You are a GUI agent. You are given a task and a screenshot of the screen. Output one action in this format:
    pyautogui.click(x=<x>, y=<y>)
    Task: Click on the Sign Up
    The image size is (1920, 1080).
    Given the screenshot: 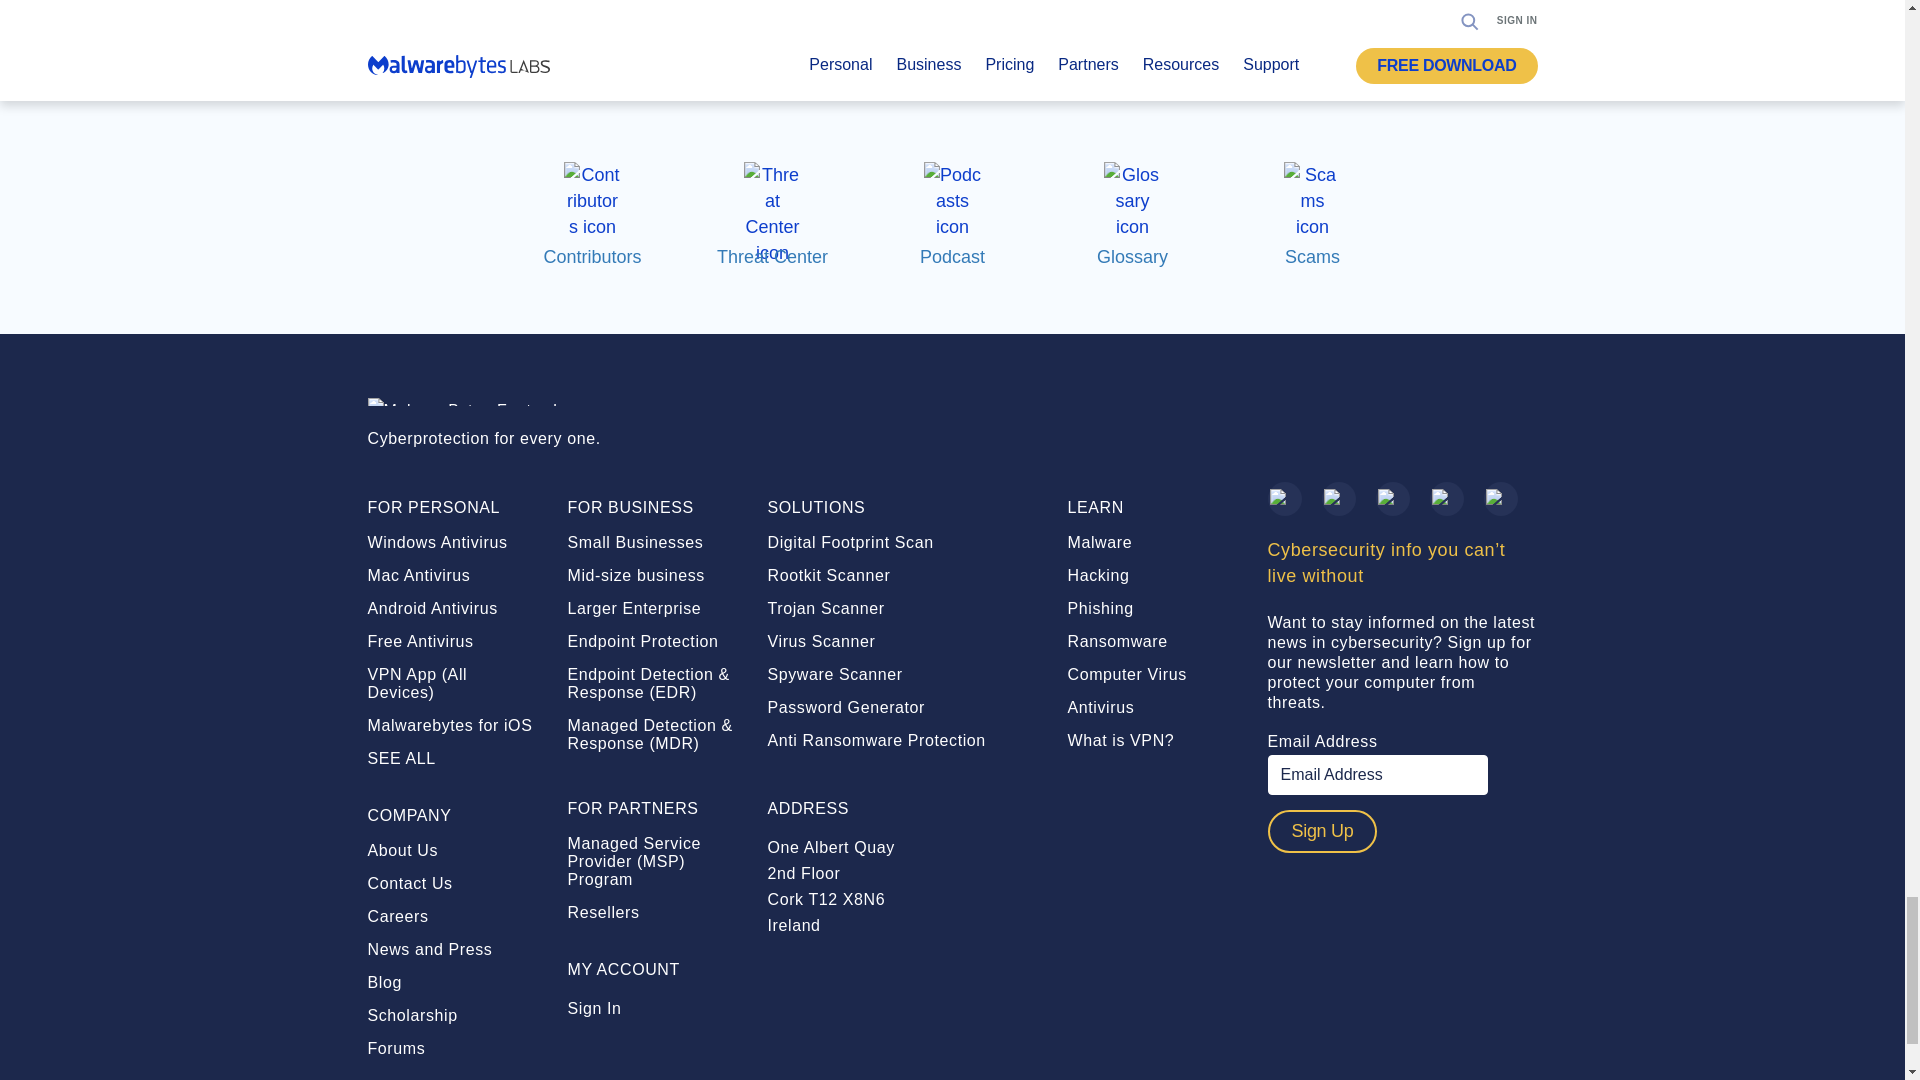 What is the action you would take?
    pyautogui.click(x=1322, y=832)
    